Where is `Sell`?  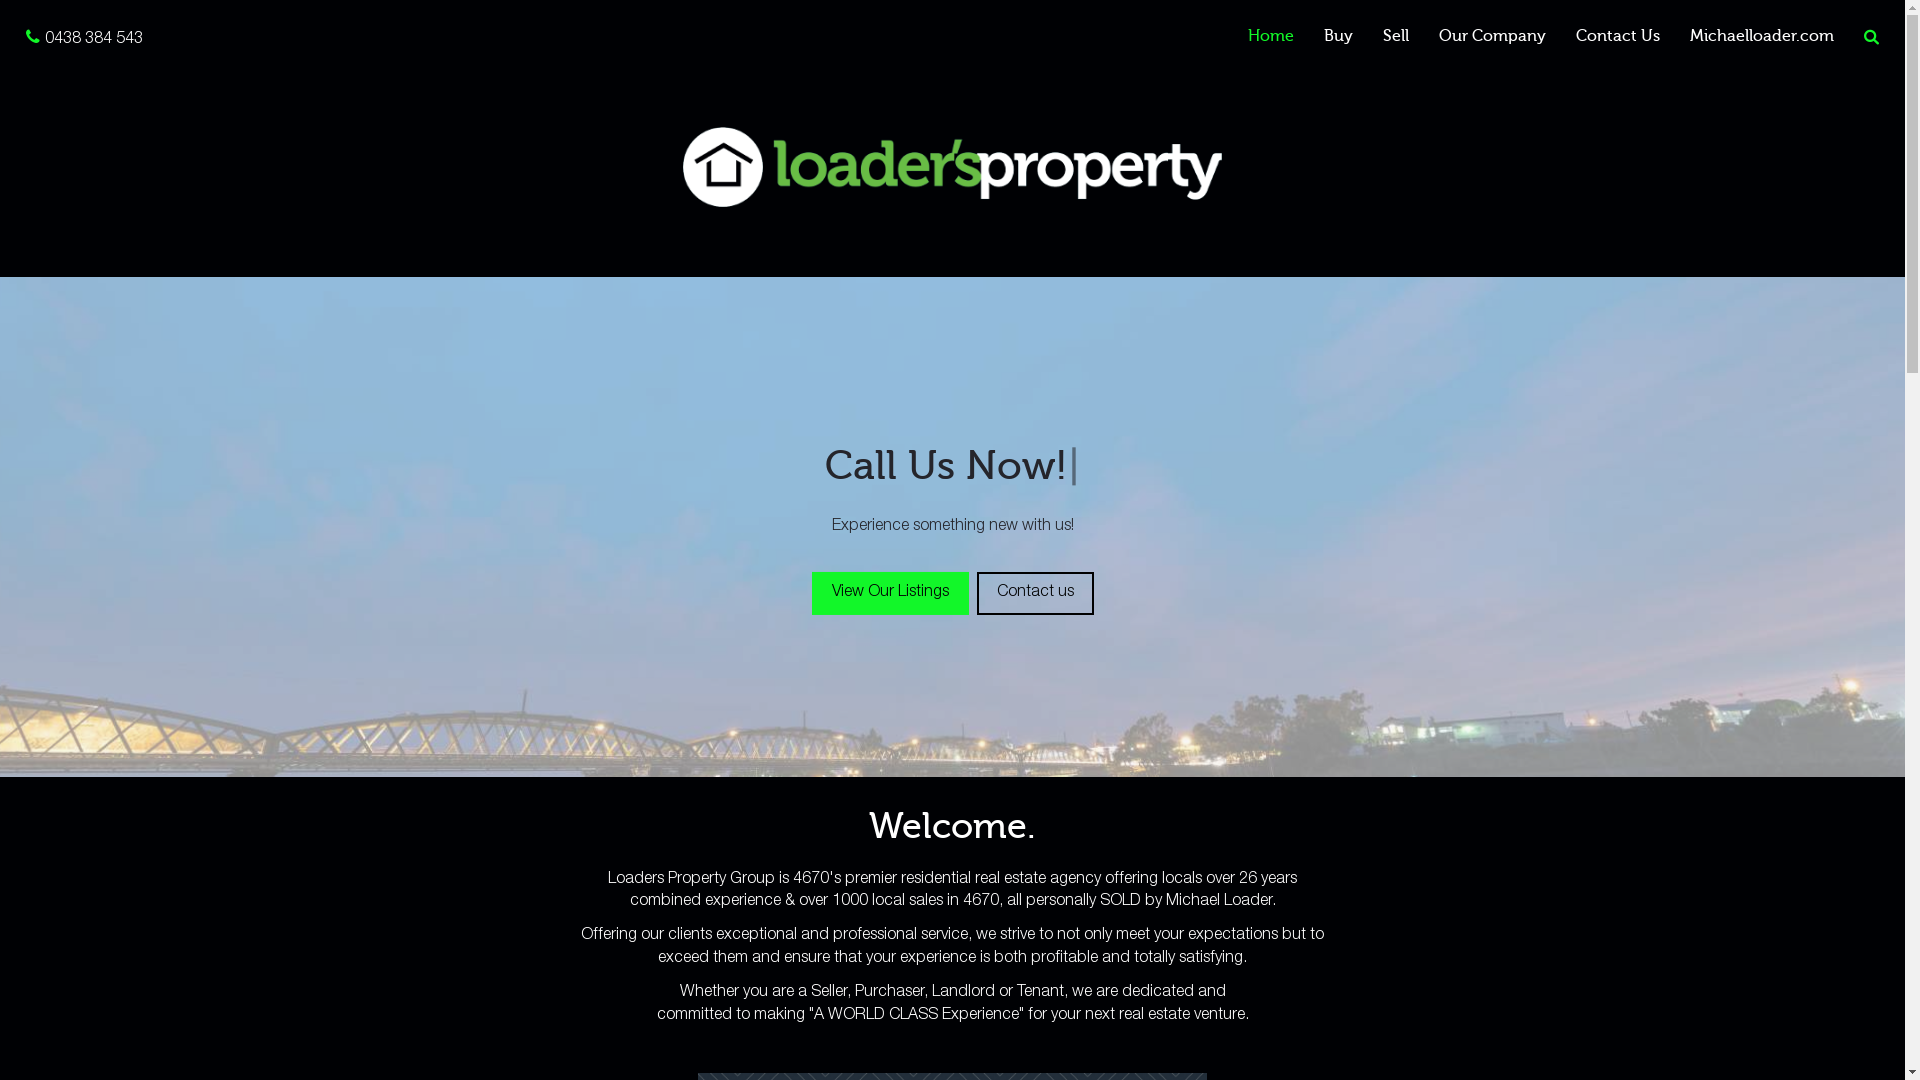 Sell is located at coordinates (1396, 36).